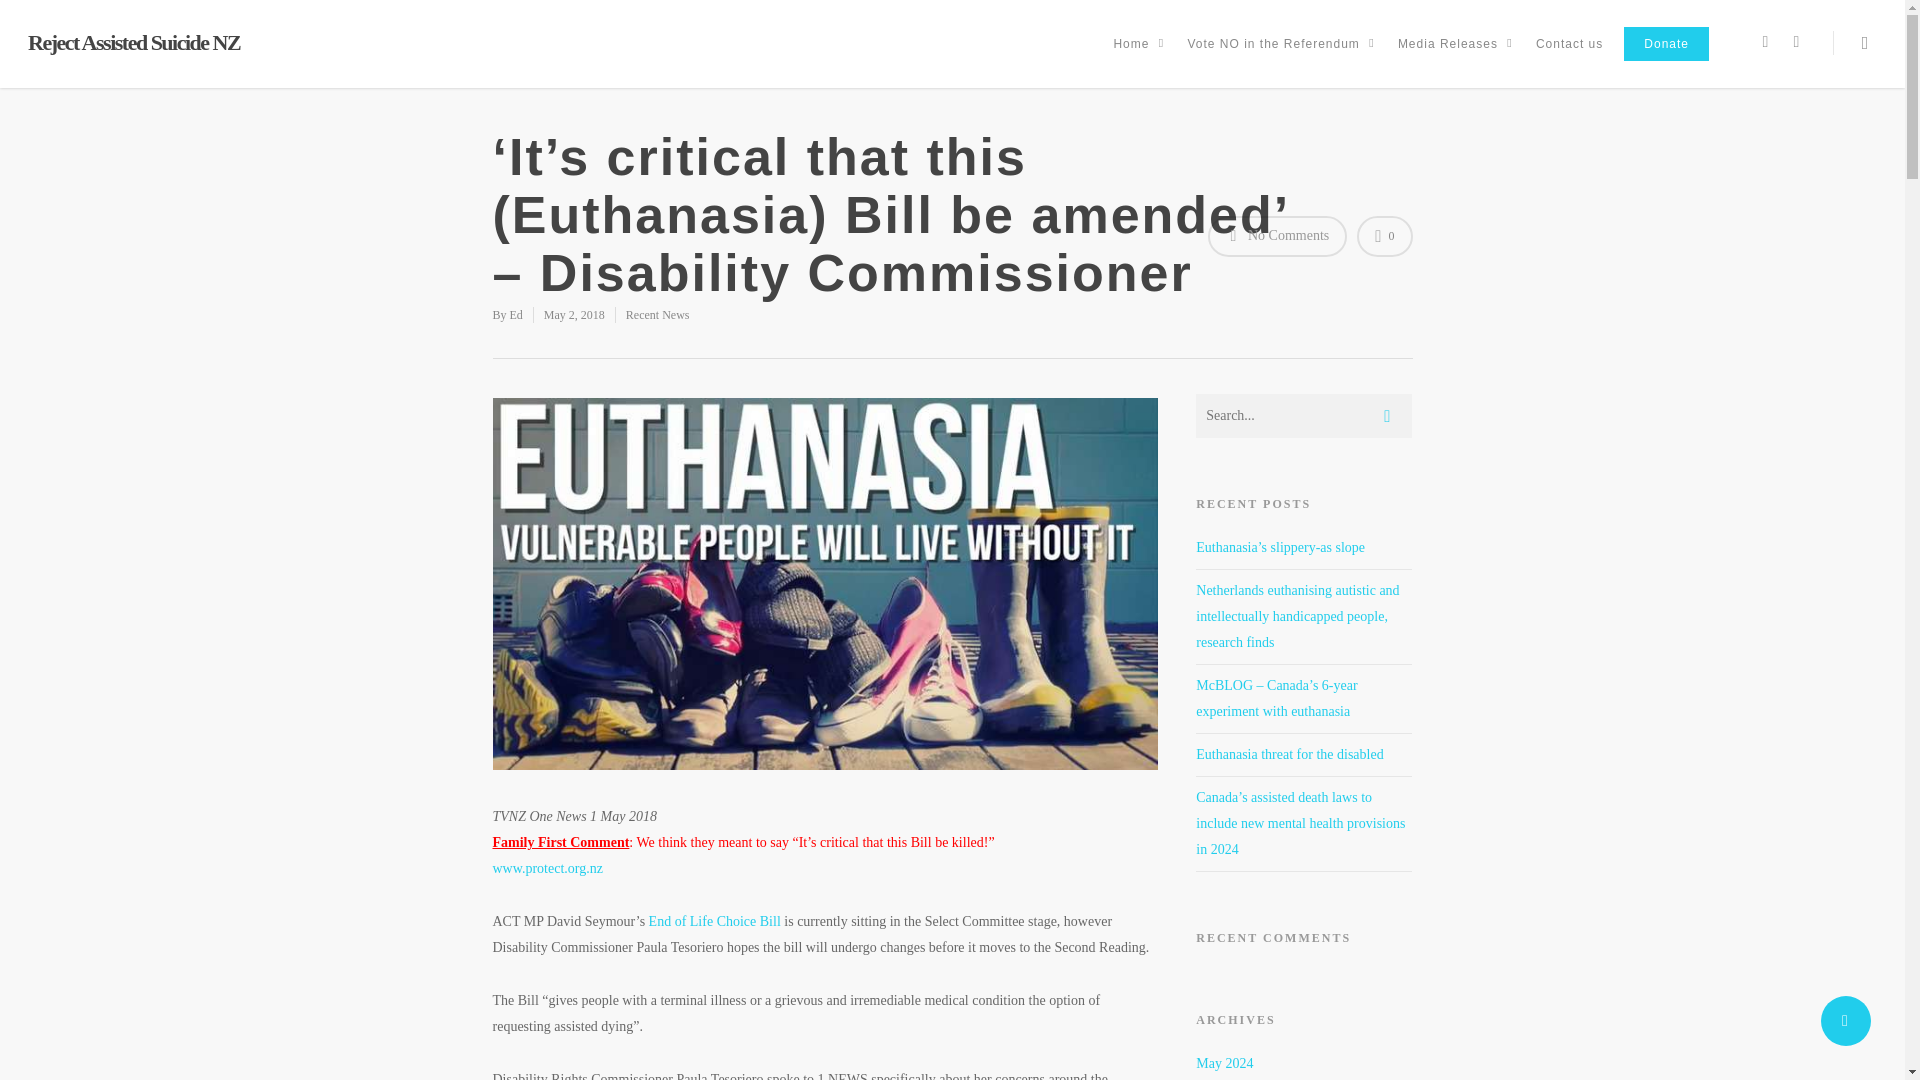  I want to click on Recent News, so click(657, 314).